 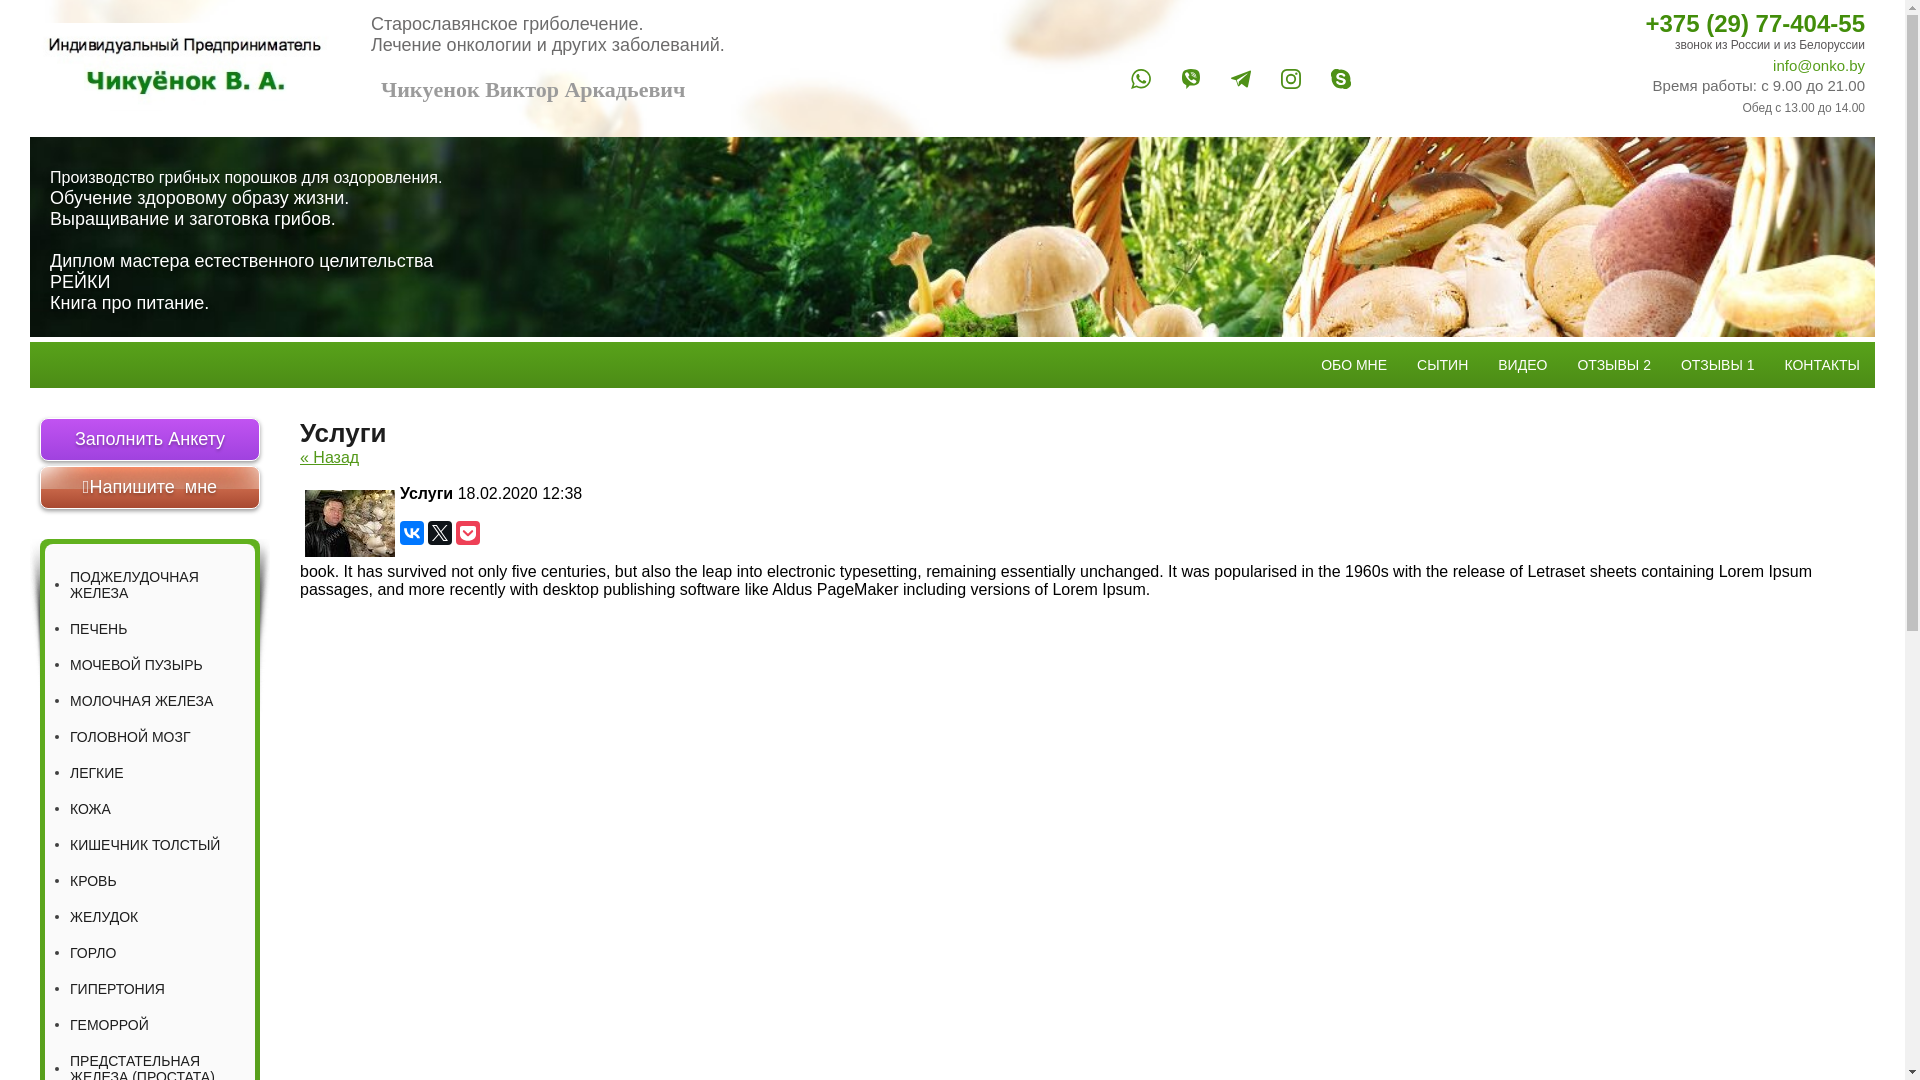 I want to click on +375 (29) 77-404-55, so click(x=1626, y=24).